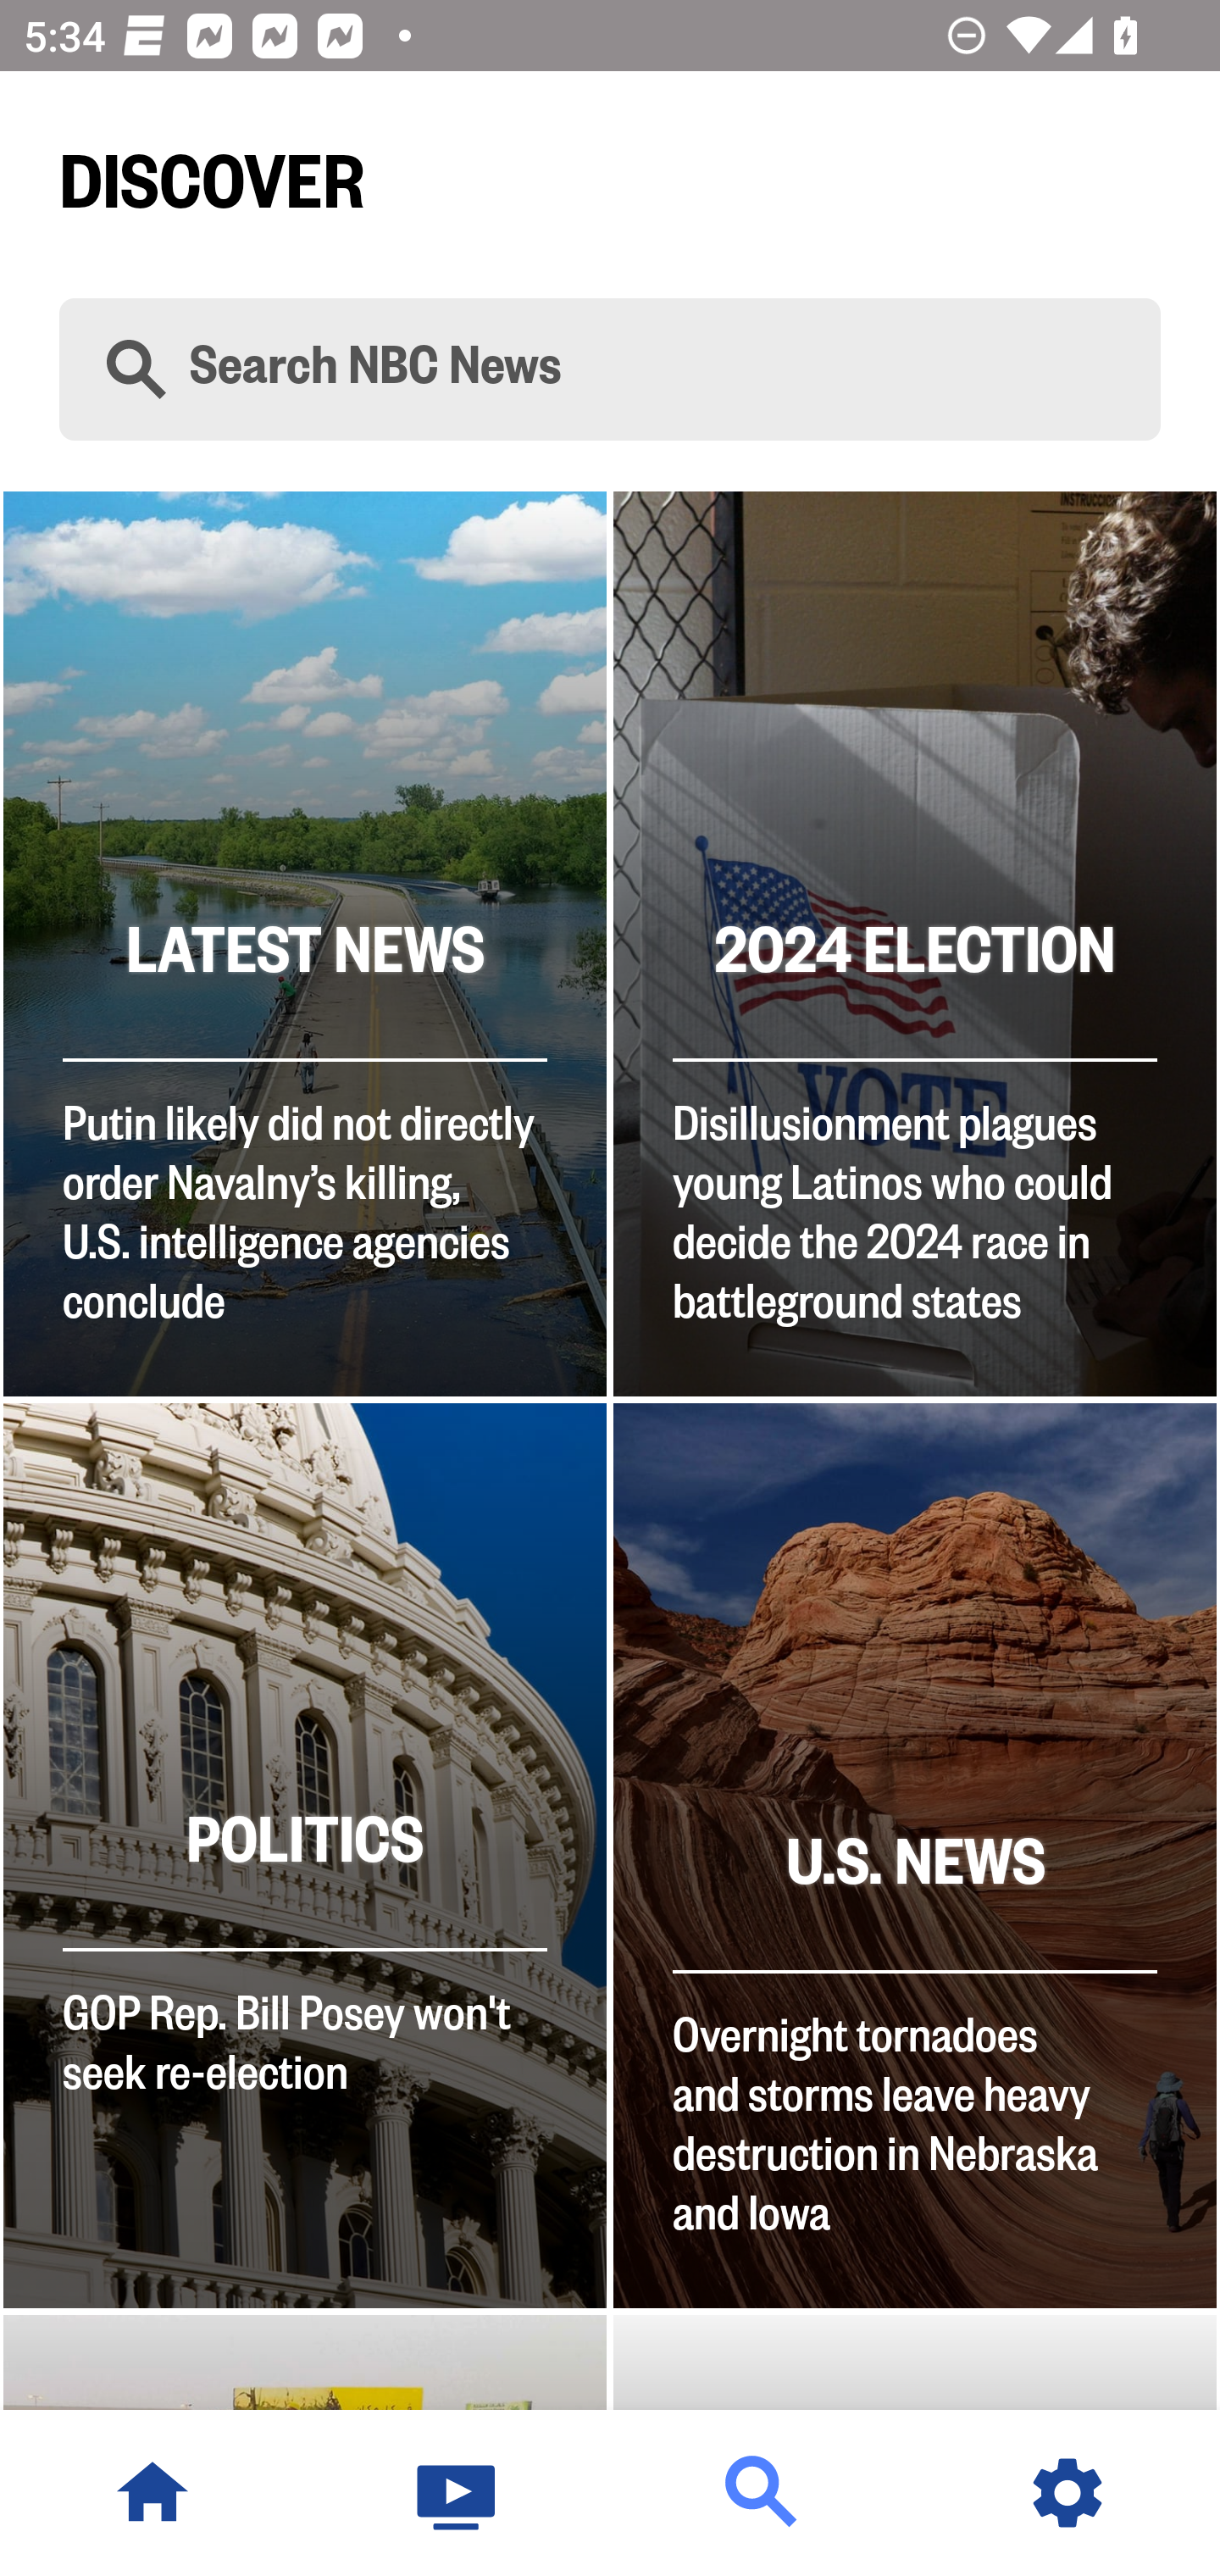 This screenshot has width=1220, height=2576. Describe the element at coordinates (1067, 2493) in the screenshot. I see `Settings` at that location.